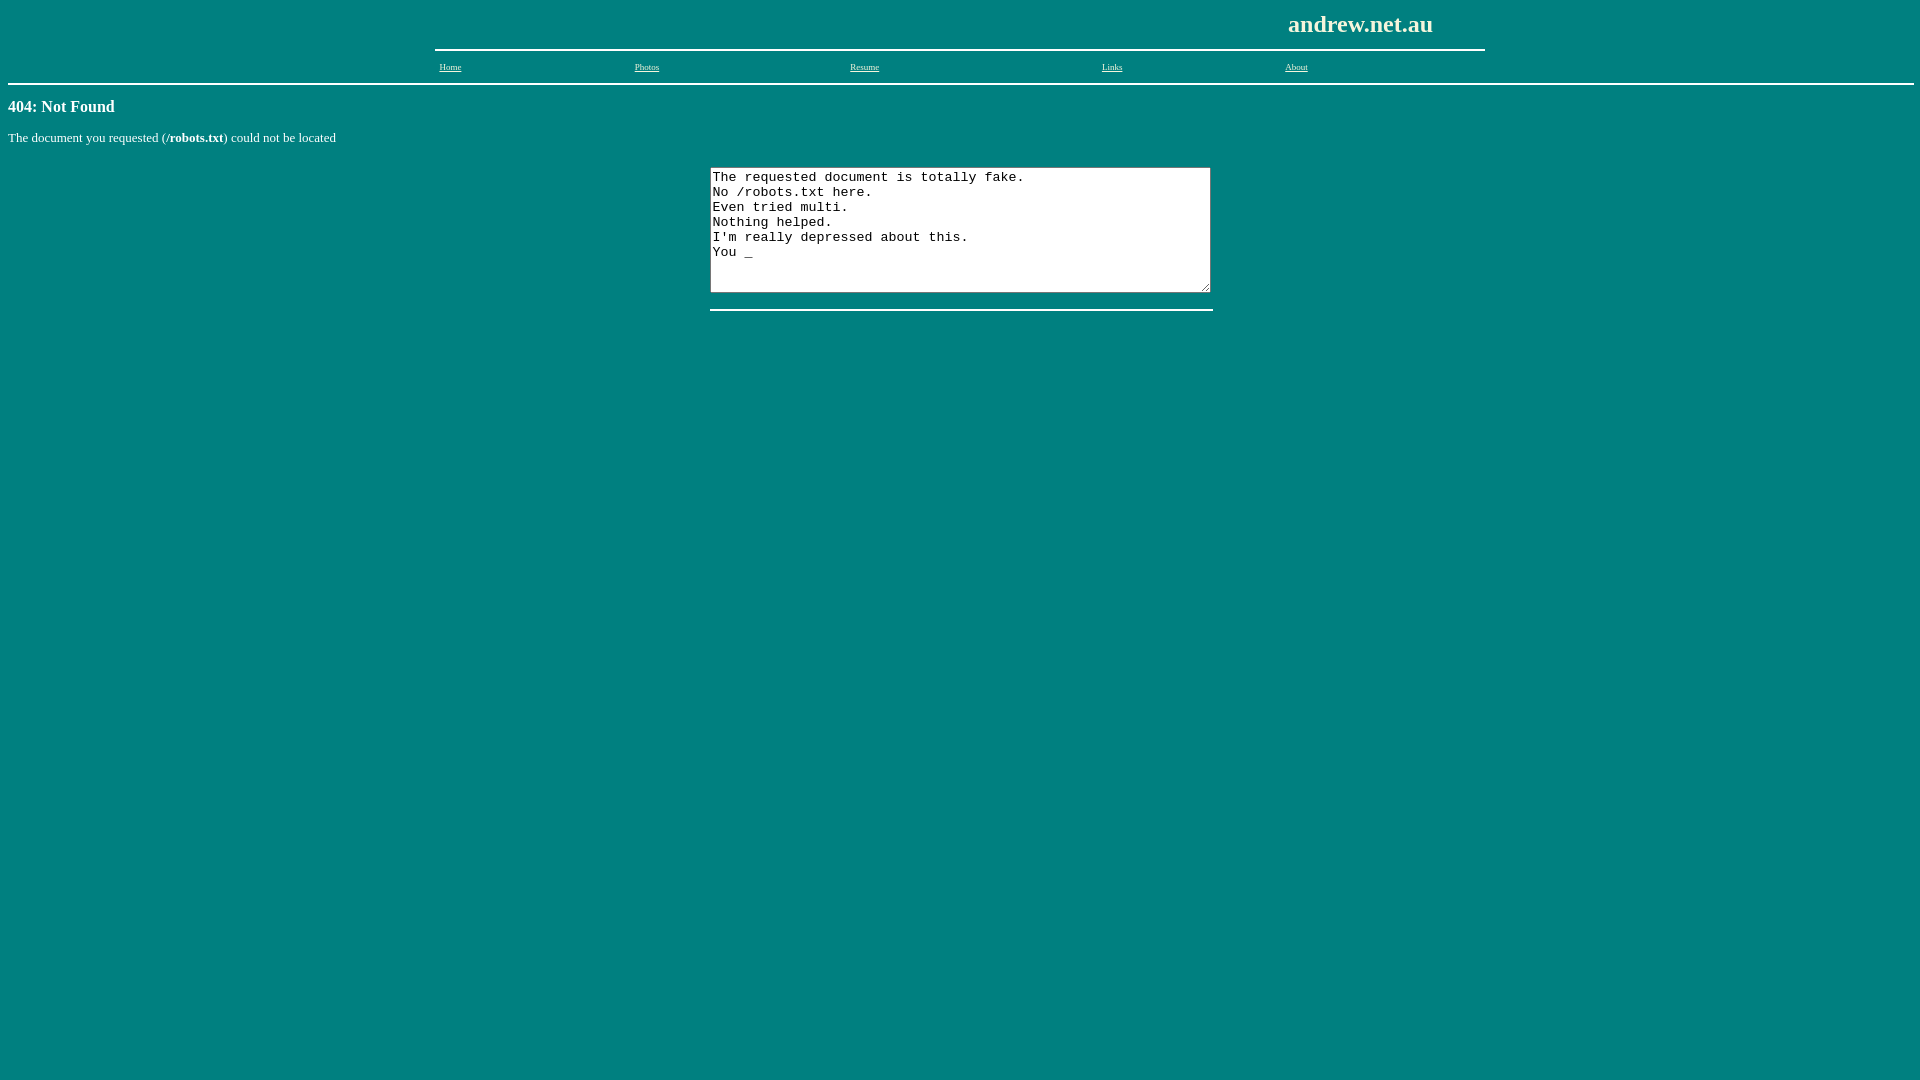 The image size is (1920, 1080). I want to click on Resume, so click(864, 67).